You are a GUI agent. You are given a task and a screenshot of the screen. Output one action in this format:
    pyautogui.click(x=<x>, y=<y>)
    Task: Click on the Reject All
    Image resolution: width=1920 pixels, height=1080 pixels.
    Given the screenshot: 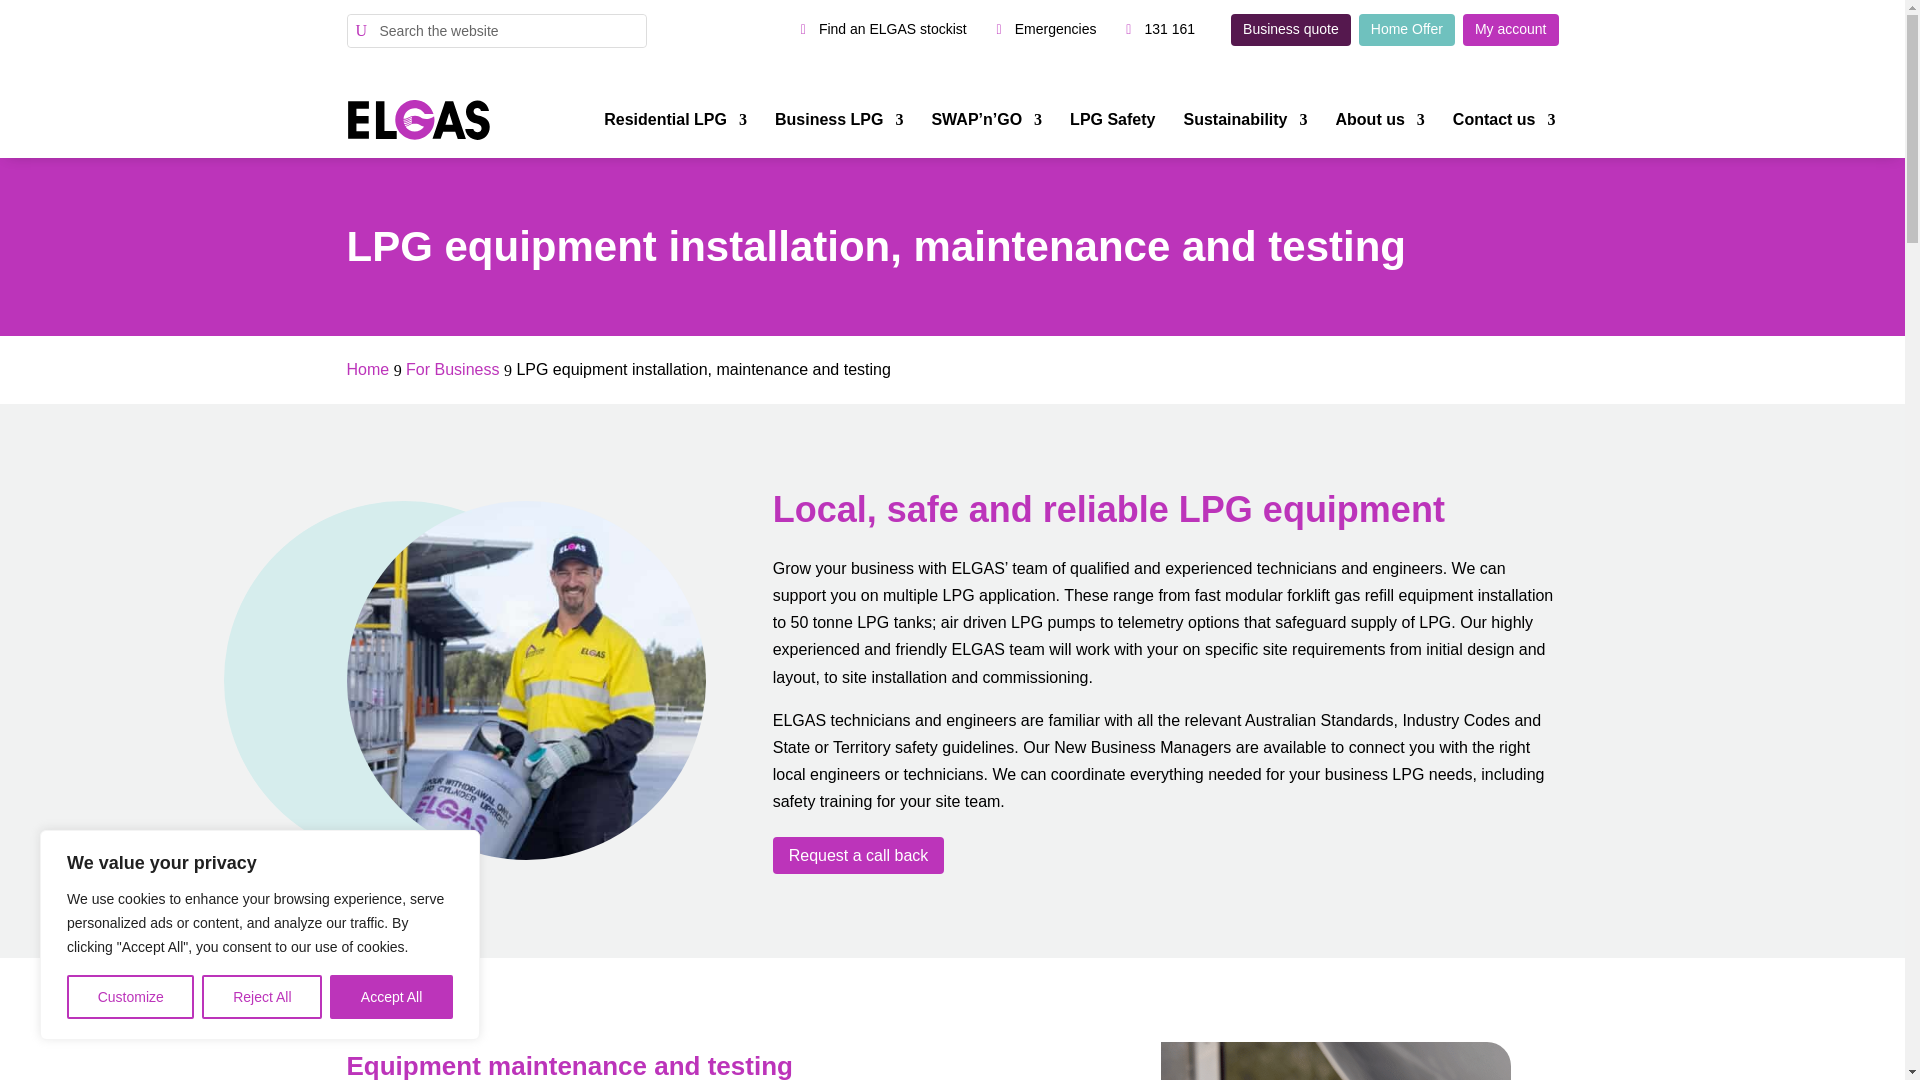 What is the action you would take?
    pyautogui.click(x=262, y=997)
    